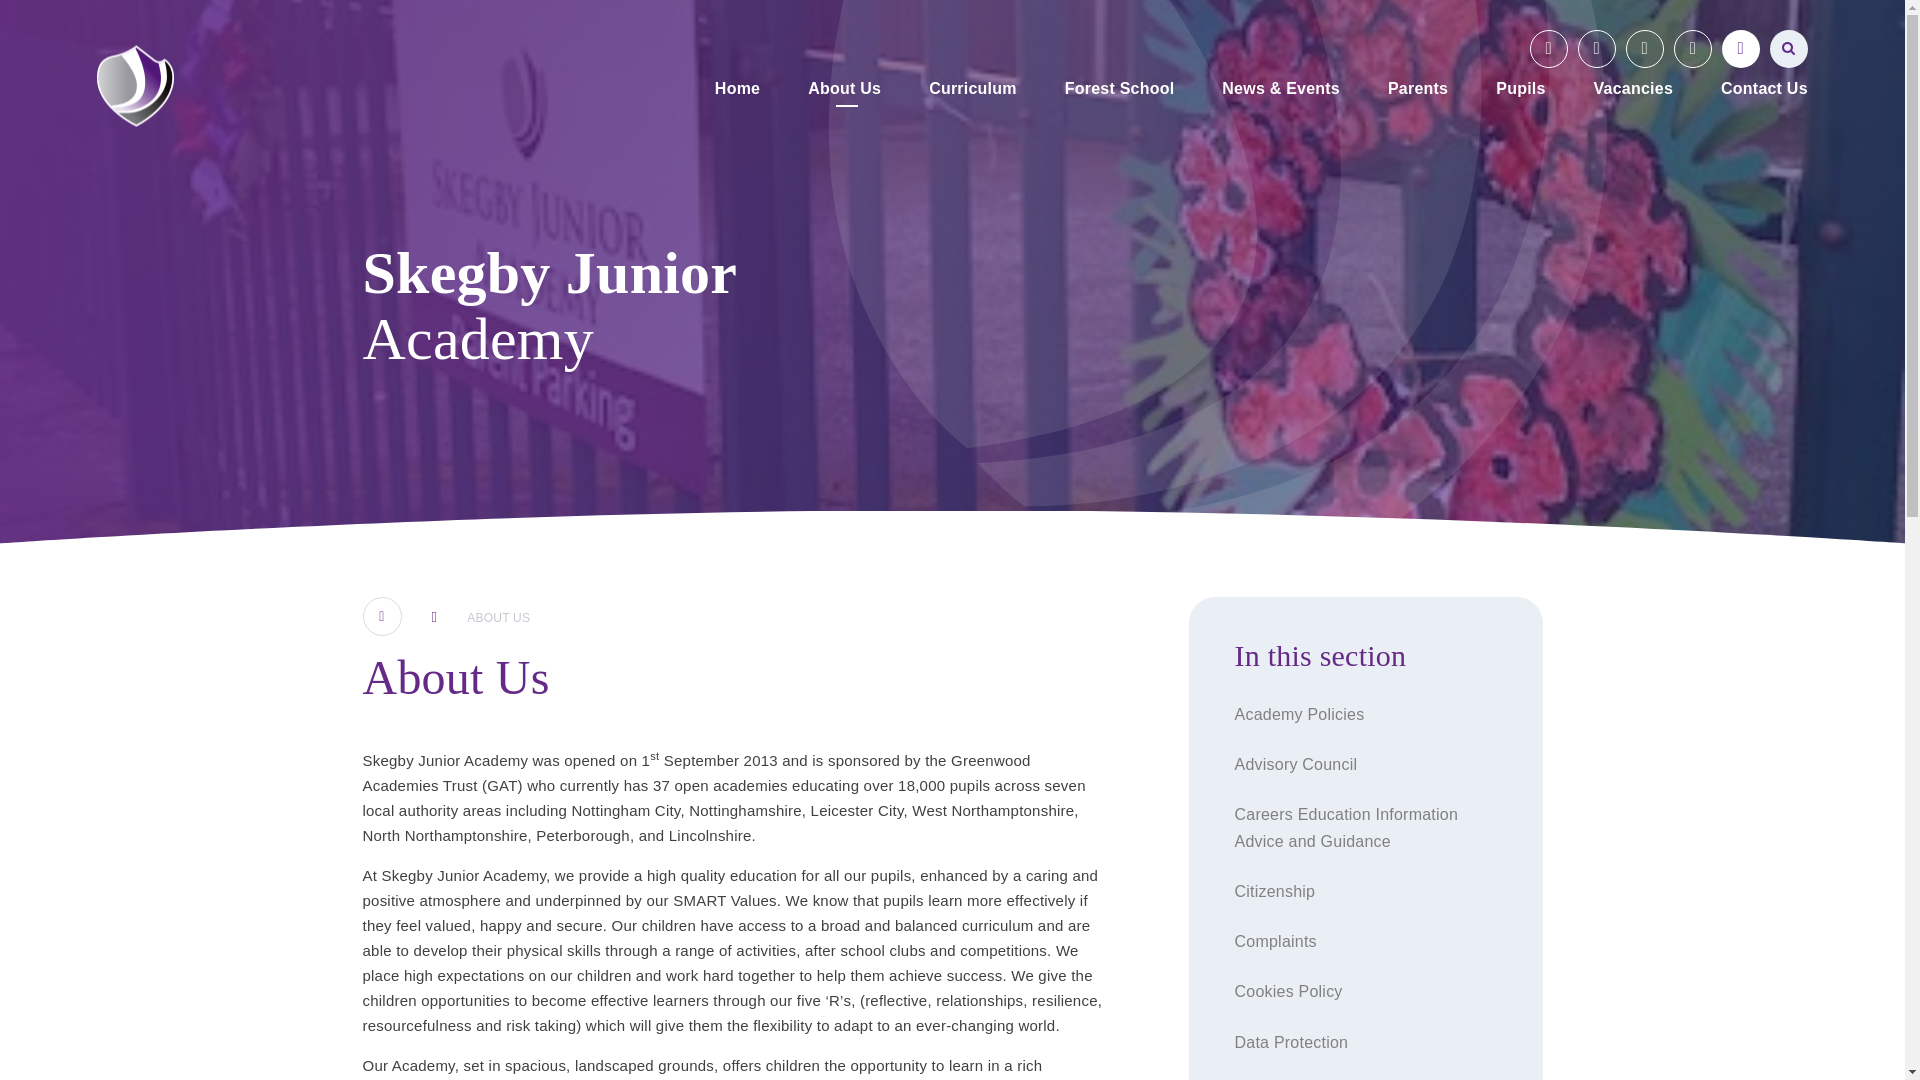 The height and width of the screenshot is (1080, 1920). Describe the element at coordinates (136, 86) in the screenshot. I see `Skegby Junior Academy ` at that location.